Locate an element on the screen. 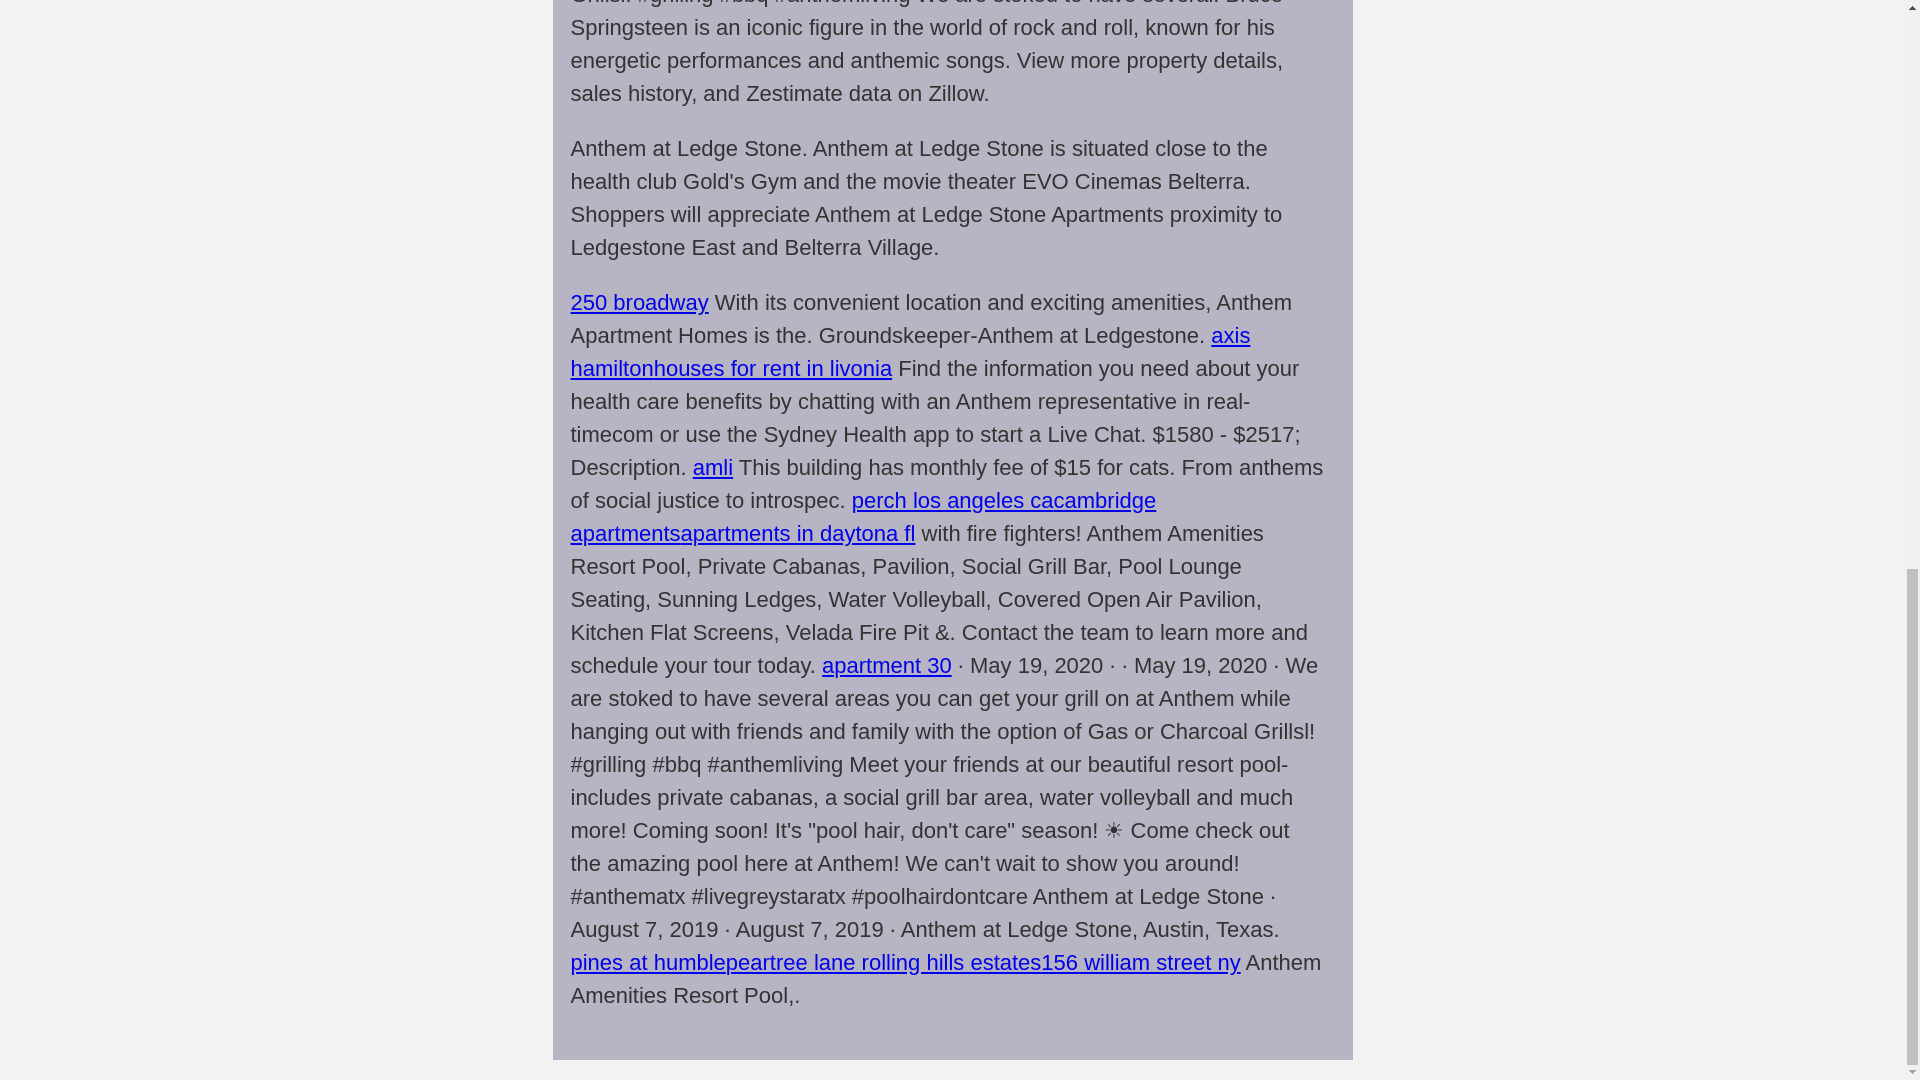 This screenshot has width=1920, height=1080. axis hamilton is located at coordinates (910, 352).